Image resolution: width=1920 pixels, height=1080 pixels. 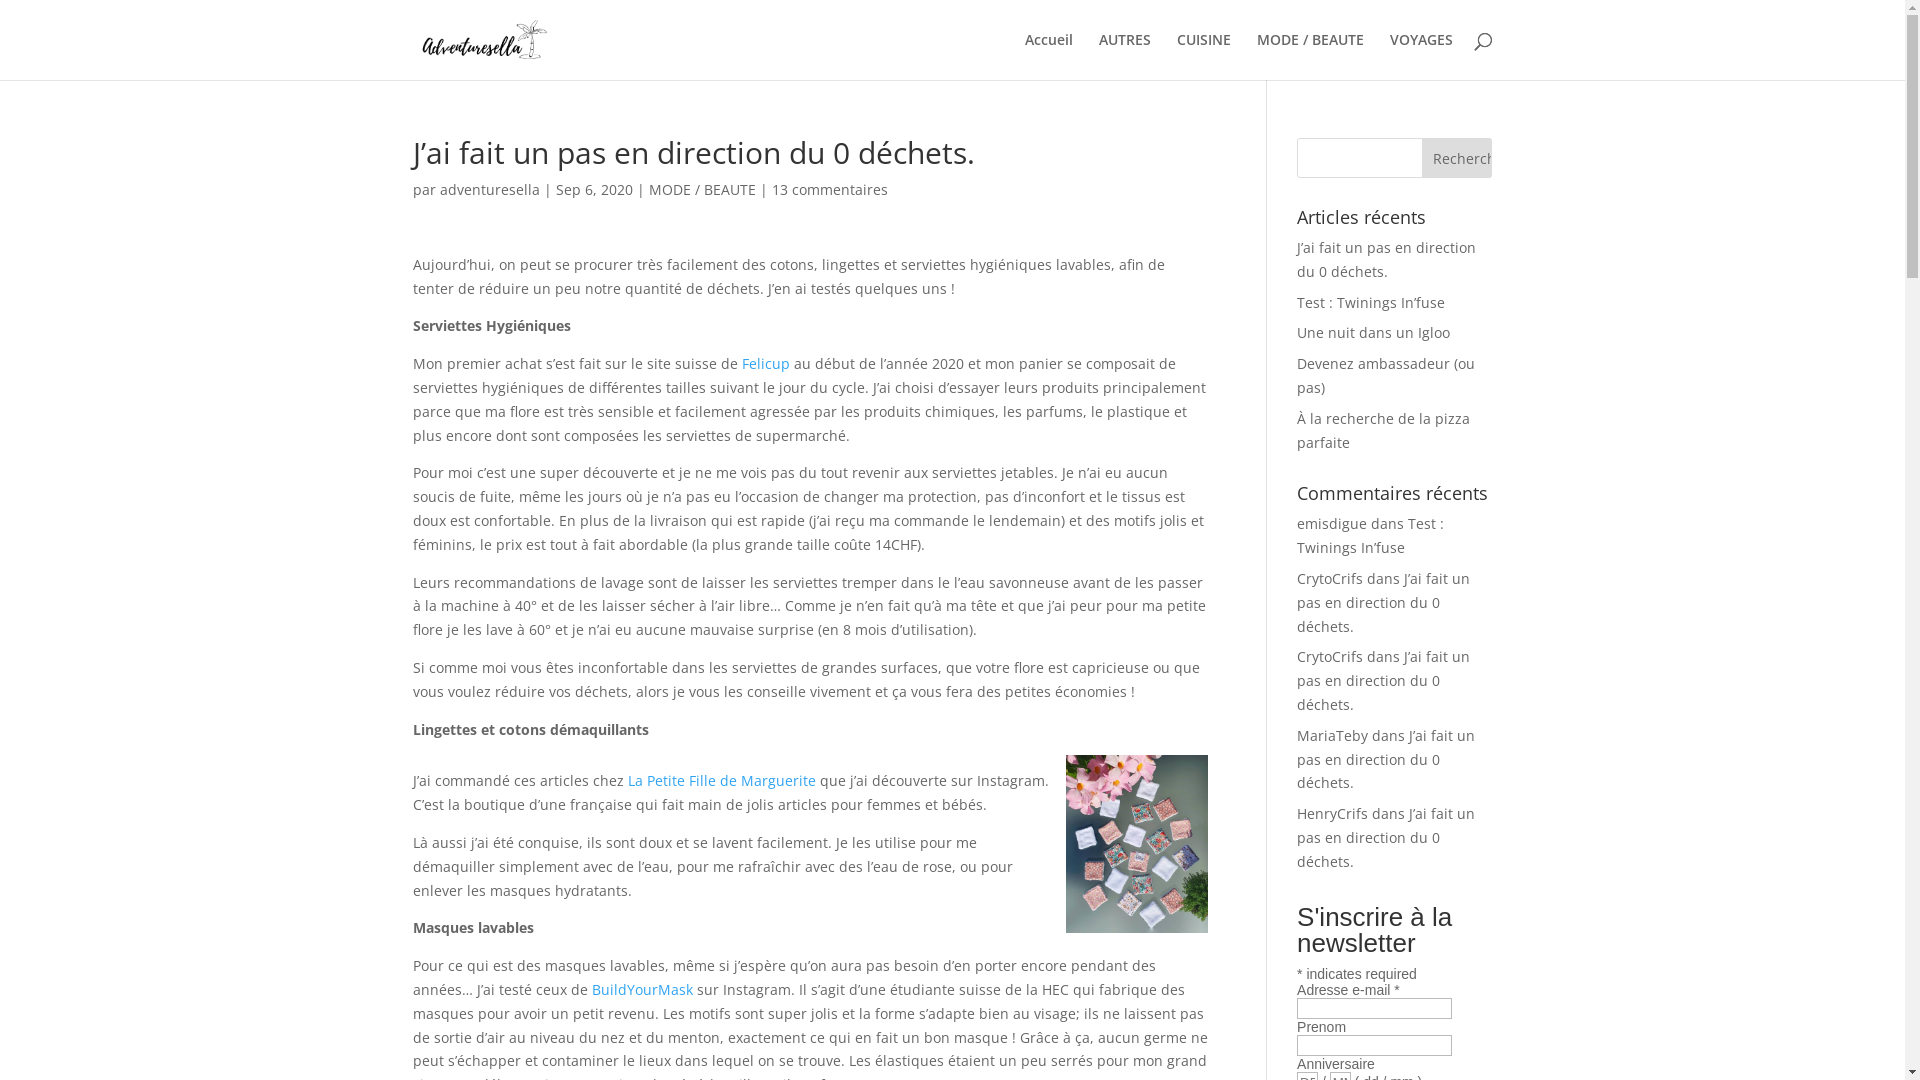 What do you see at coordinates (1330, 656) in the screenshot?
I see `CrytoCrifs` at bounding box center [1330, 656].